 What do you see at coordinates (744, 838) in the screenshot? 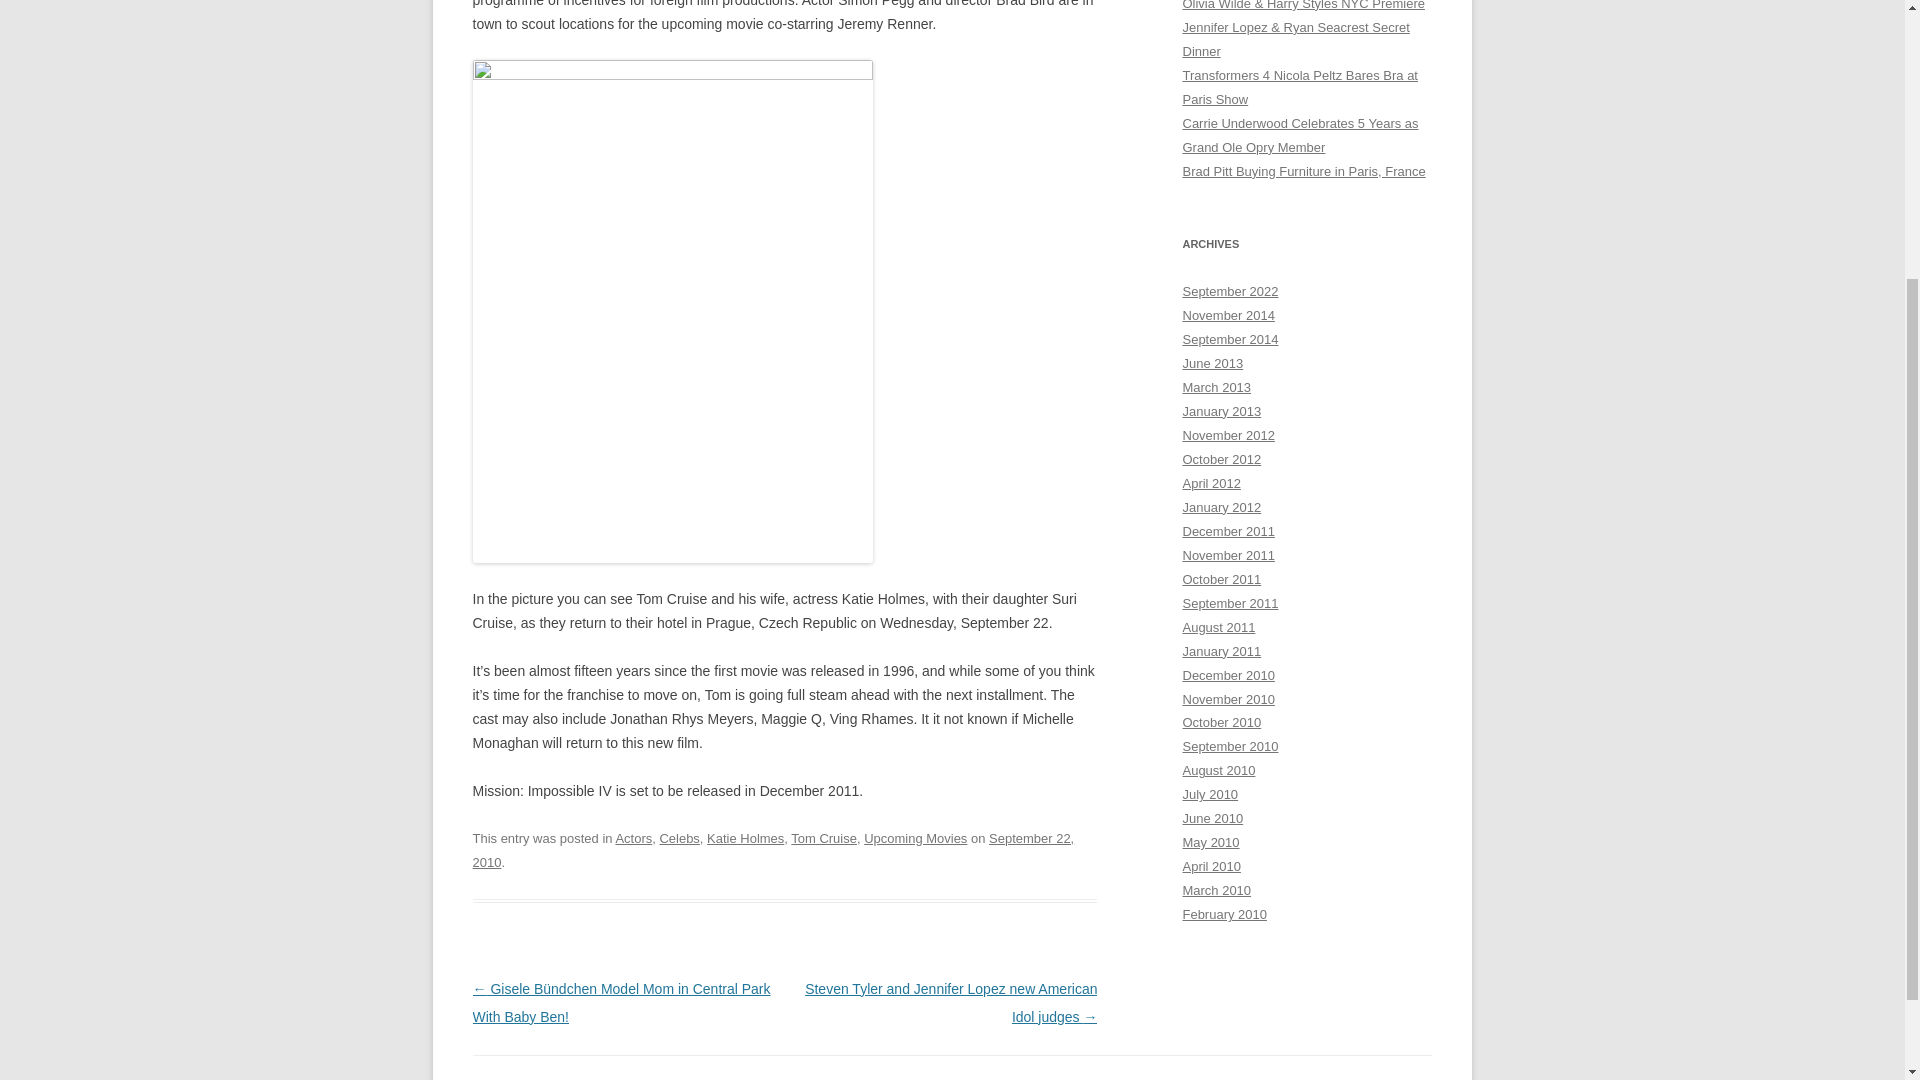
I see `Katie Holmes` at bounding box center [744, 838].